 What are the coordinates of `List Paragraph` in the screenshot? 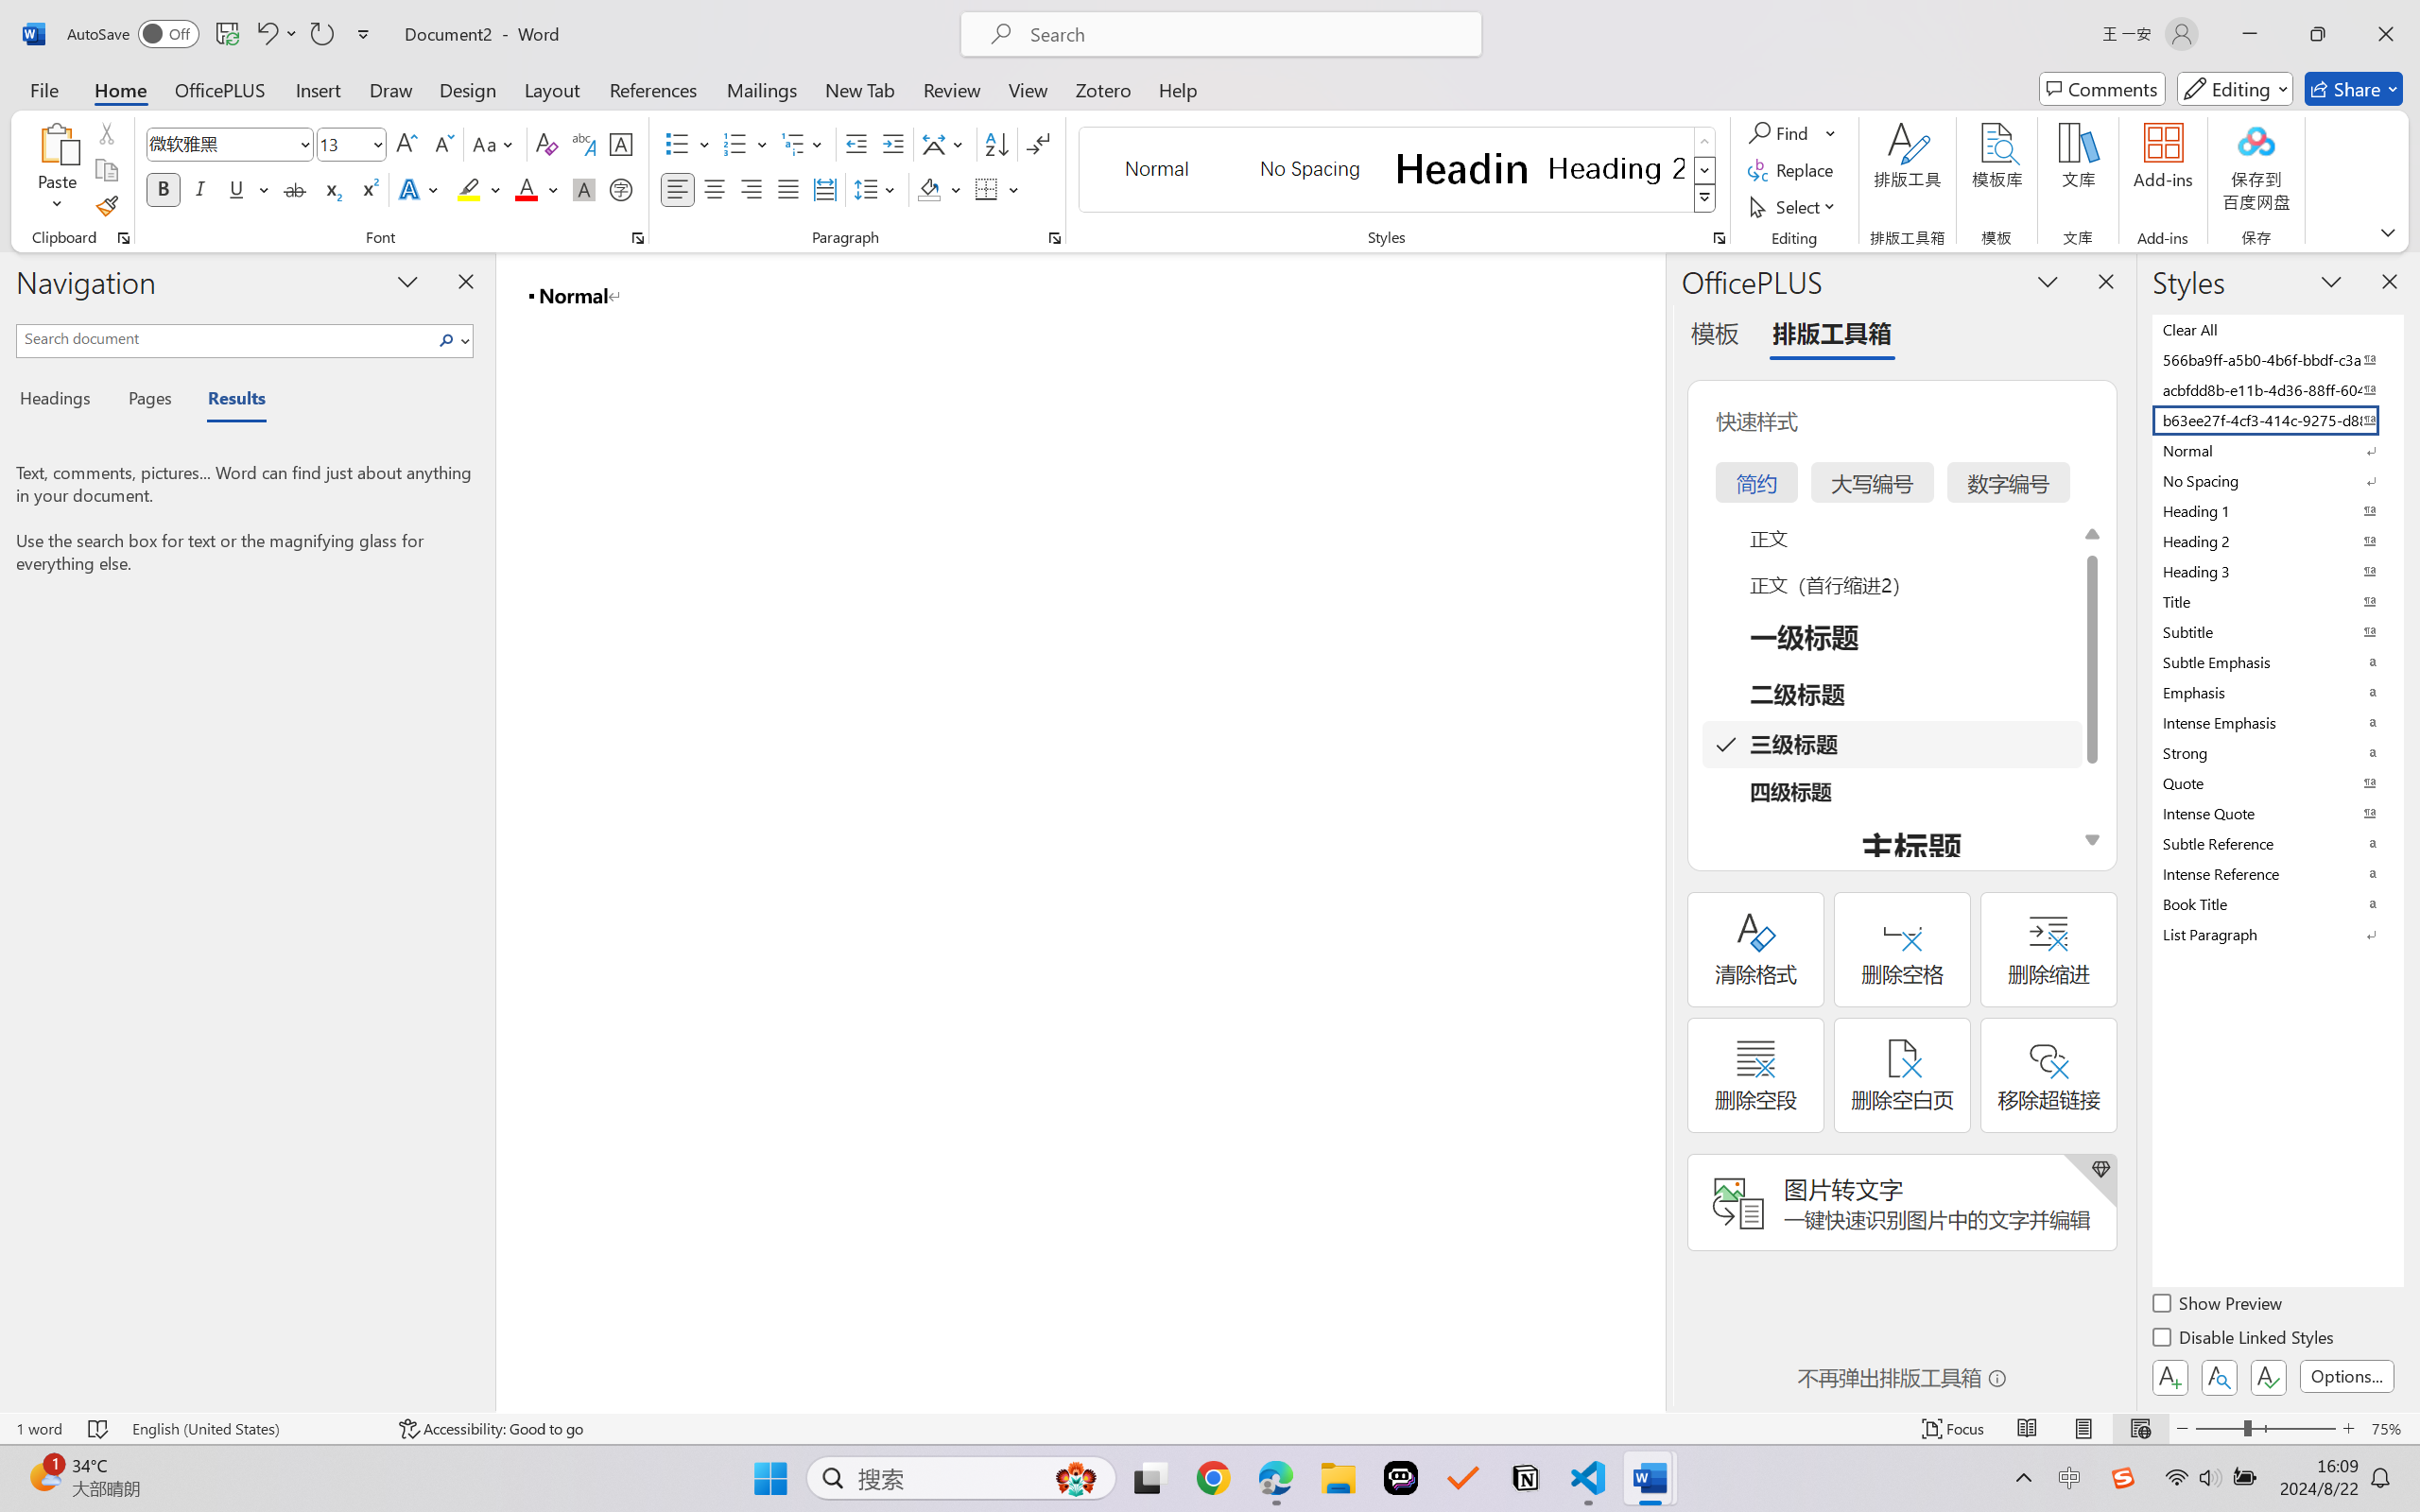 It's located at (2276, 934).